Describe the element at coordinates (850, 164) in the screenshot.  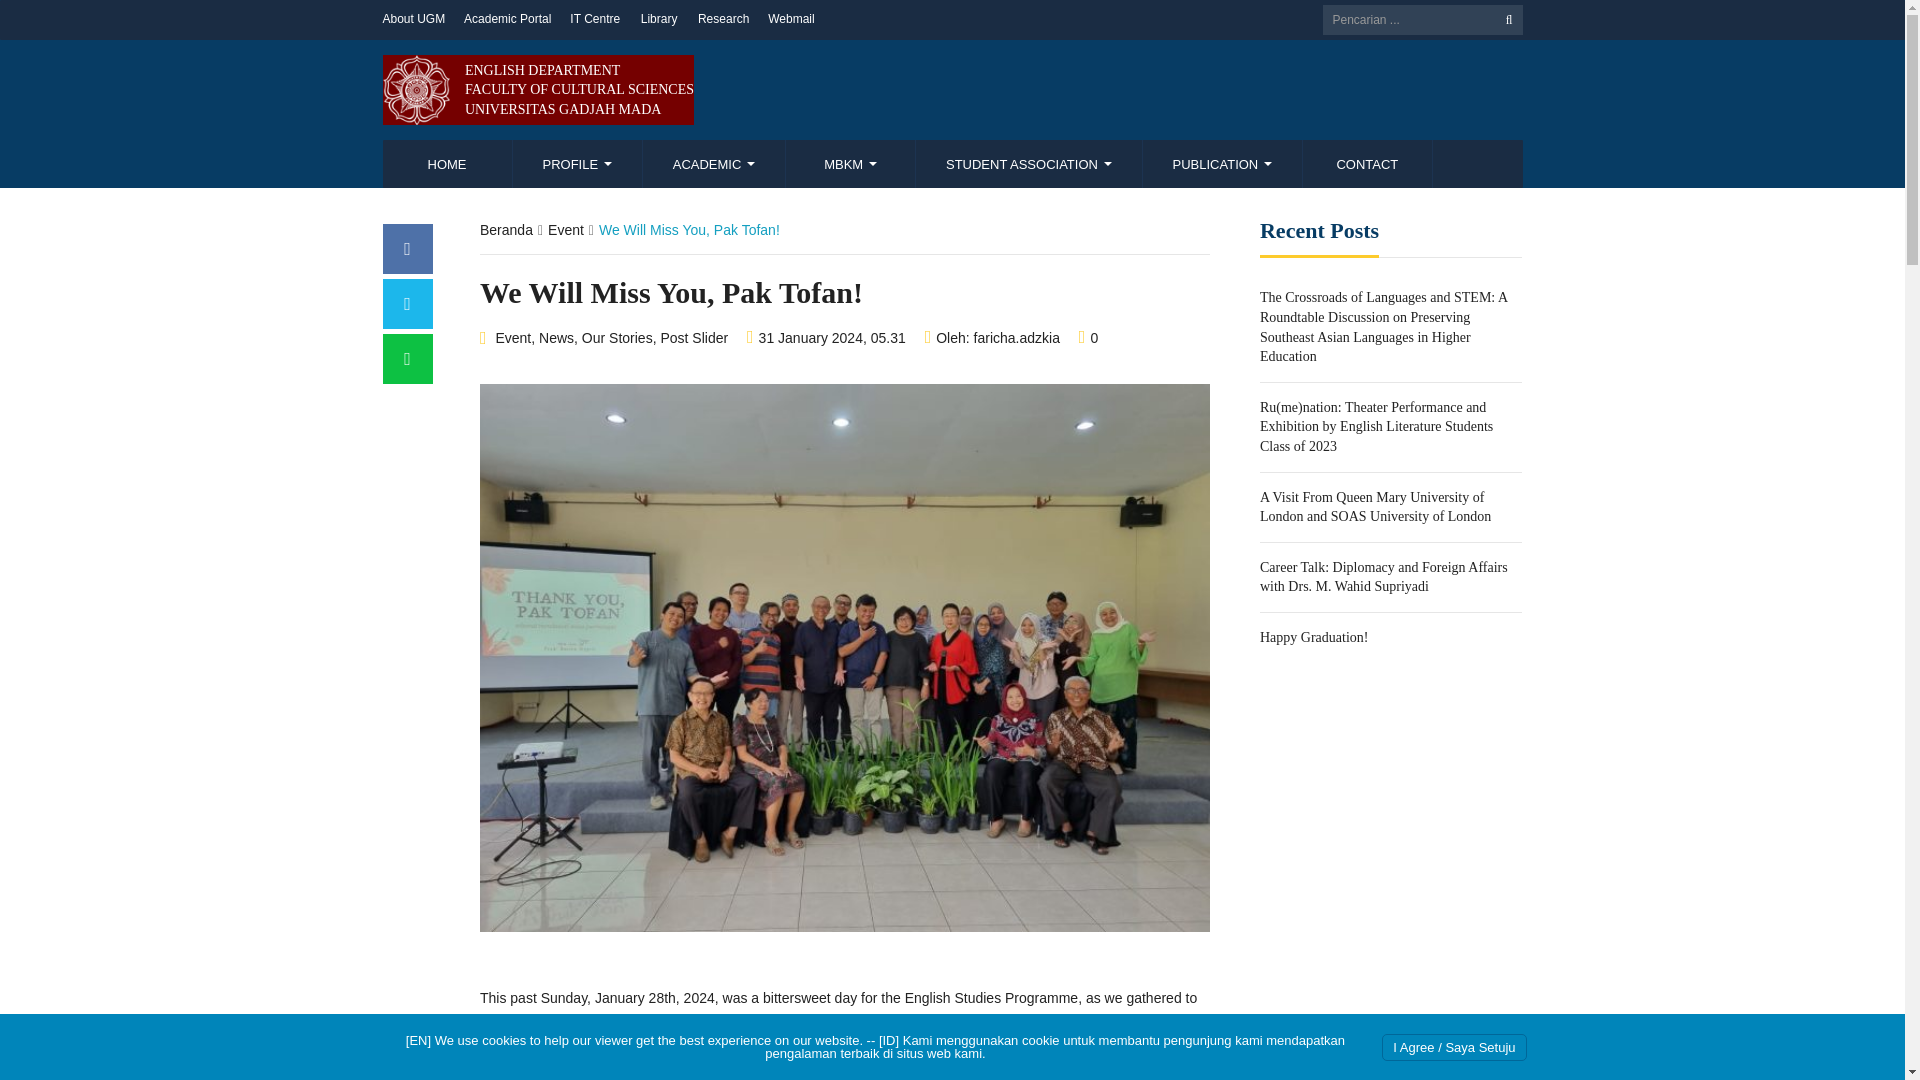
I see `MBKM` at that location.